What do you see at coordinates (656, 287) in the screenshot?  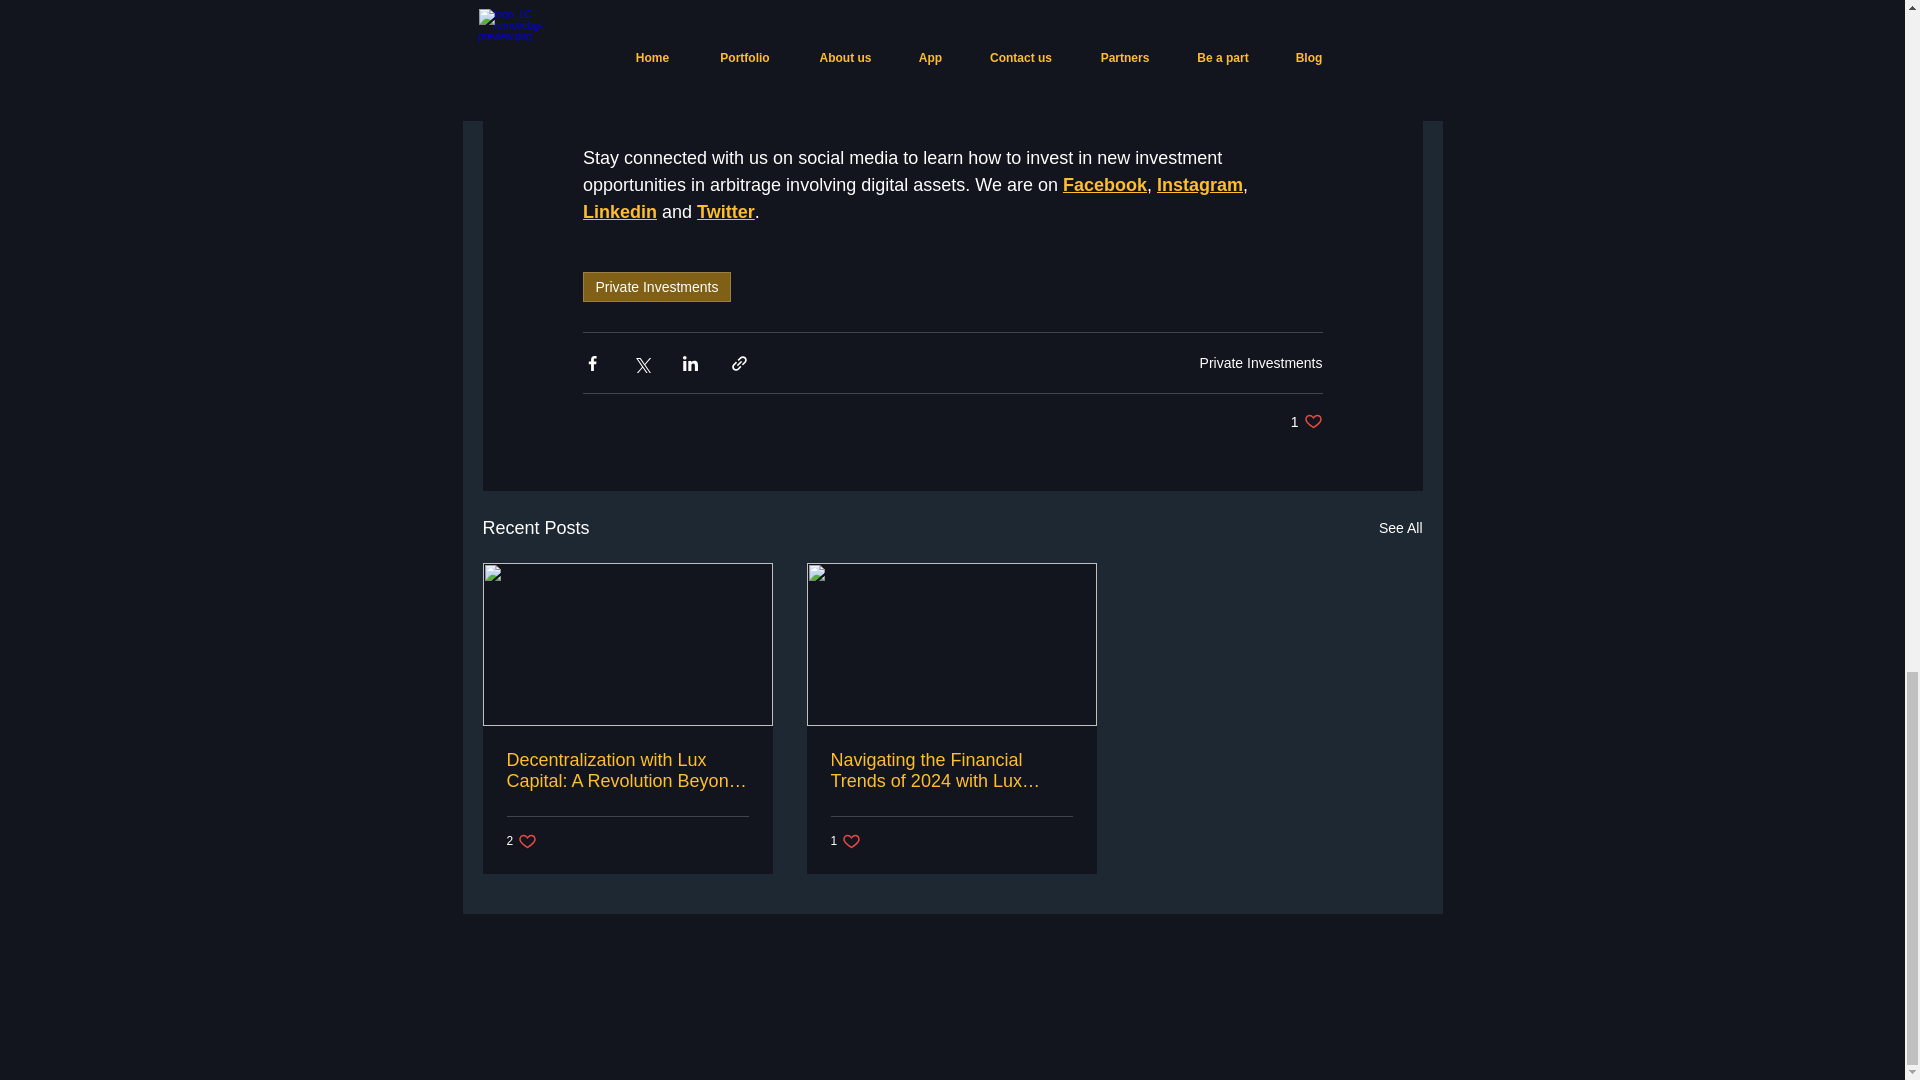 I see `Twitter` at bounding box center [656, 287].